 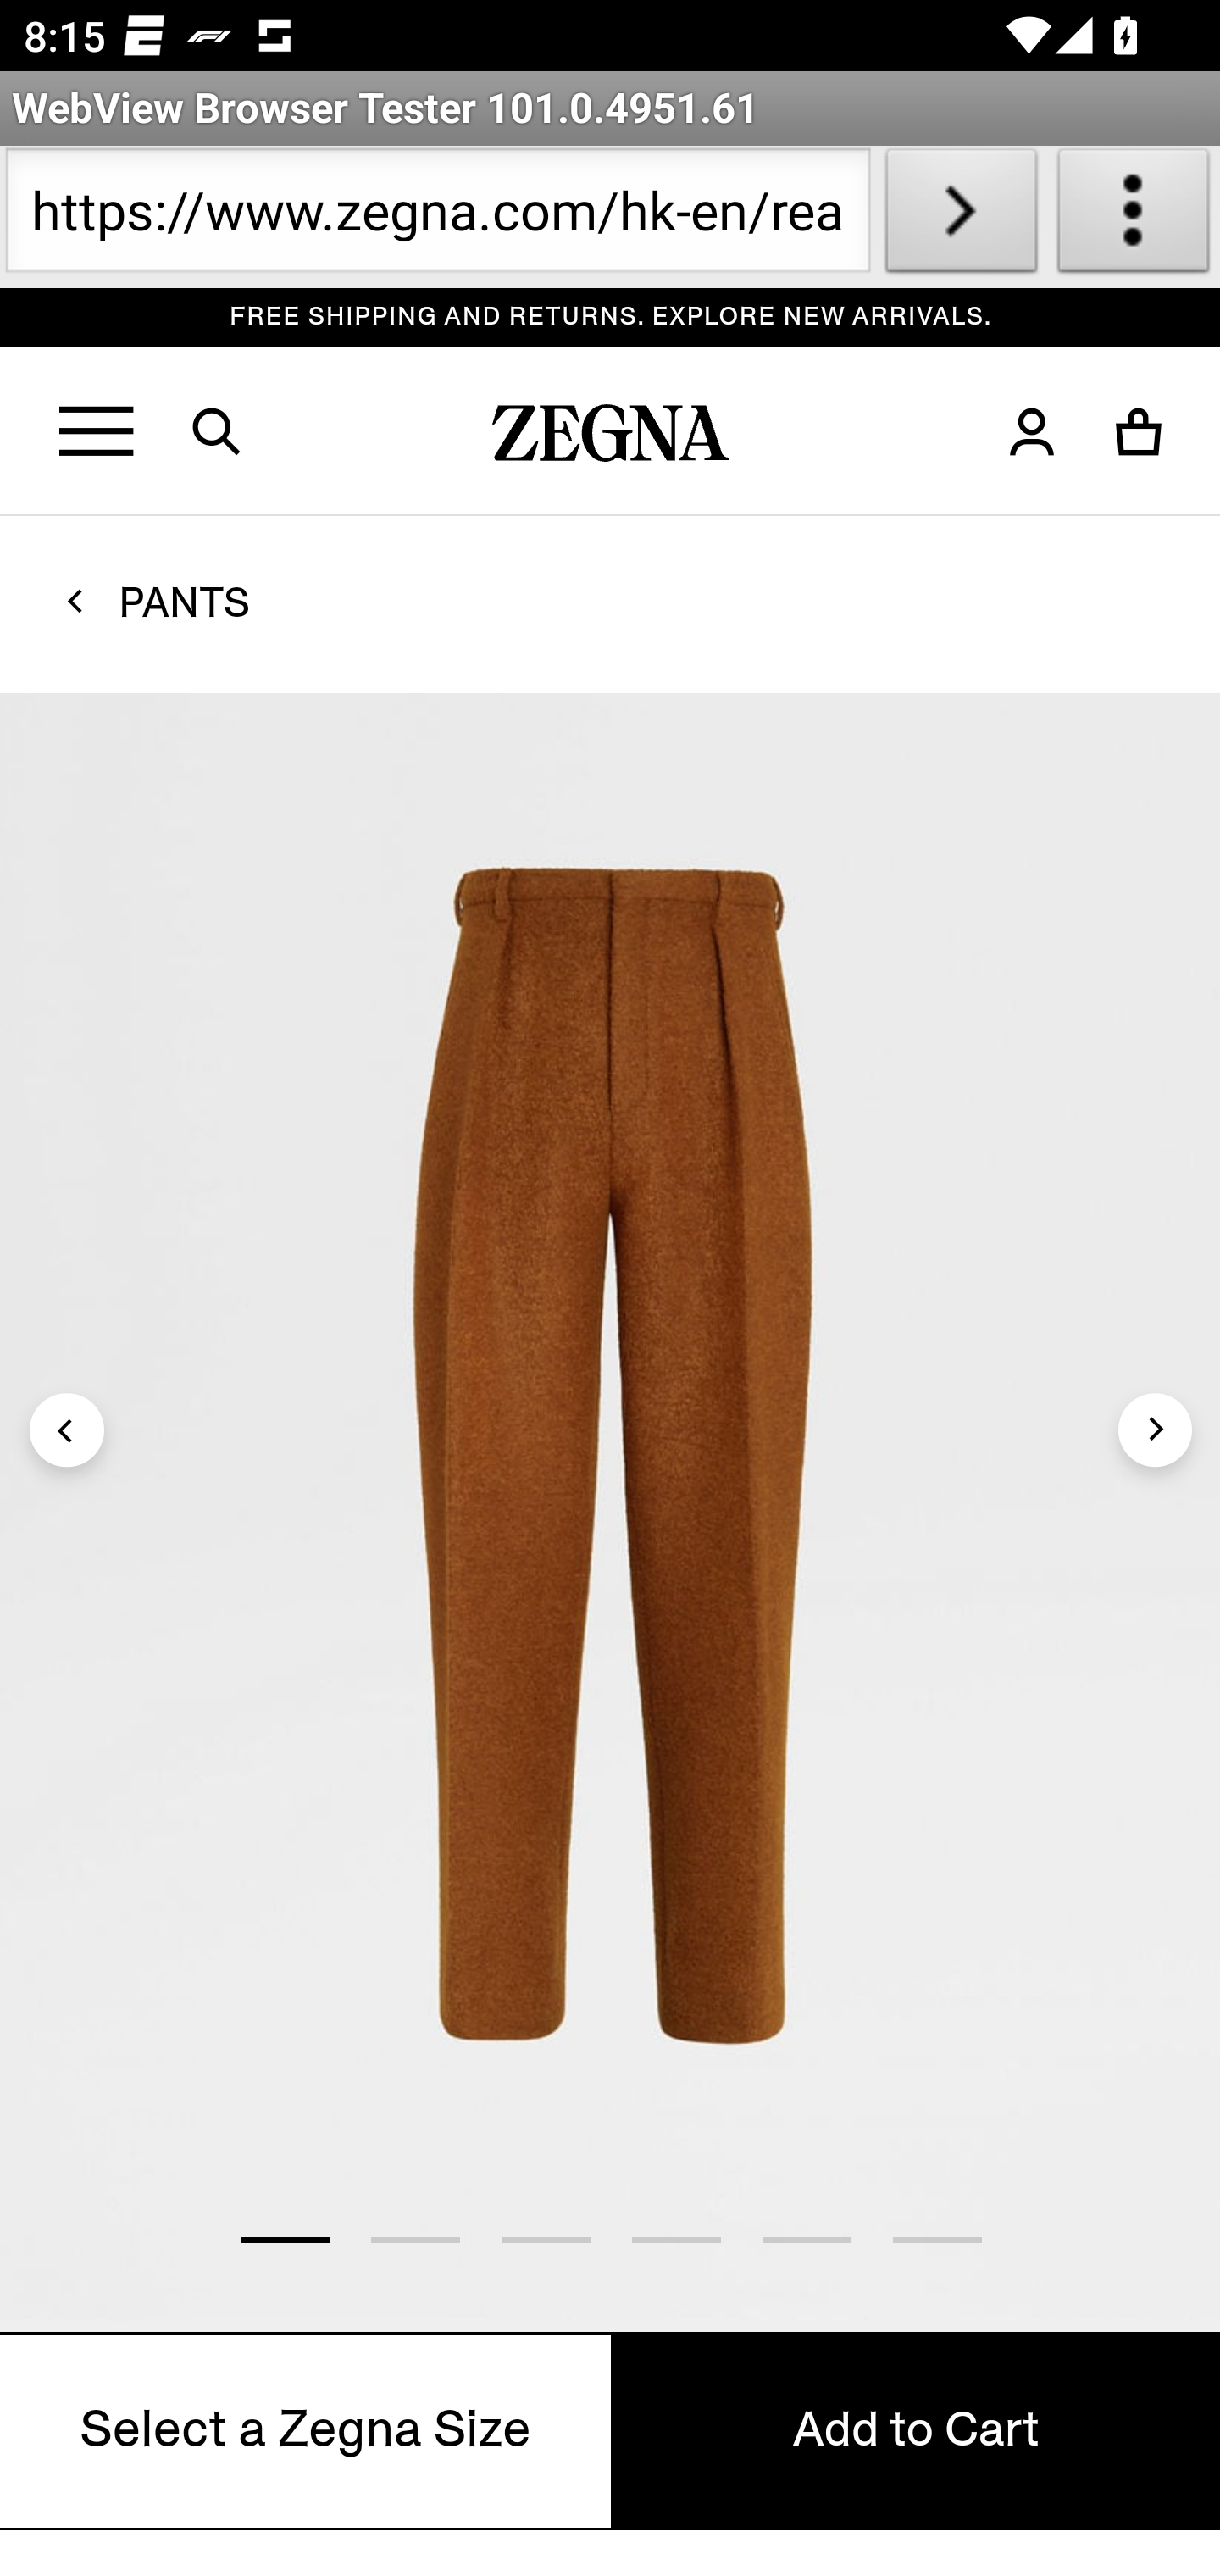 I want to click on Go to slide 5, so click(x=806, y=2239).